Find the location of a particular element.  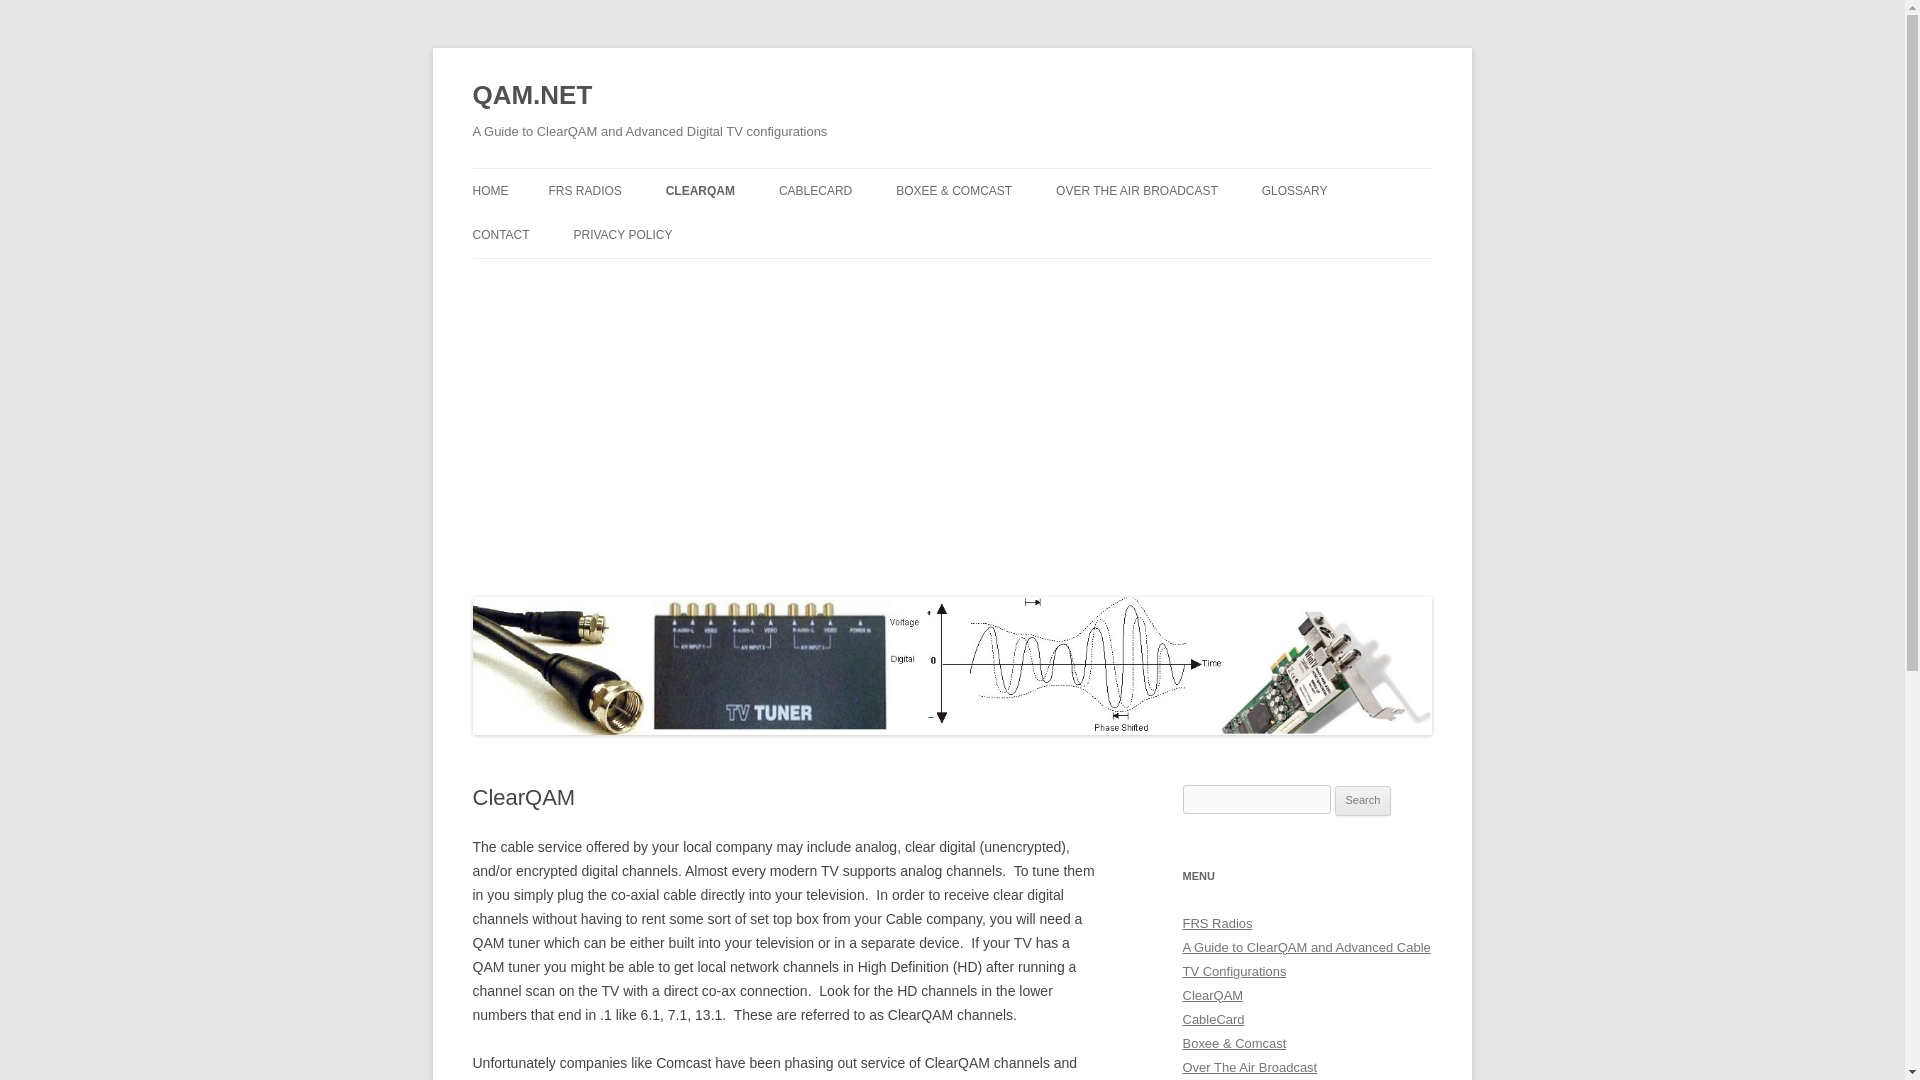

QAM.NET is located at coordinates (532, 96).